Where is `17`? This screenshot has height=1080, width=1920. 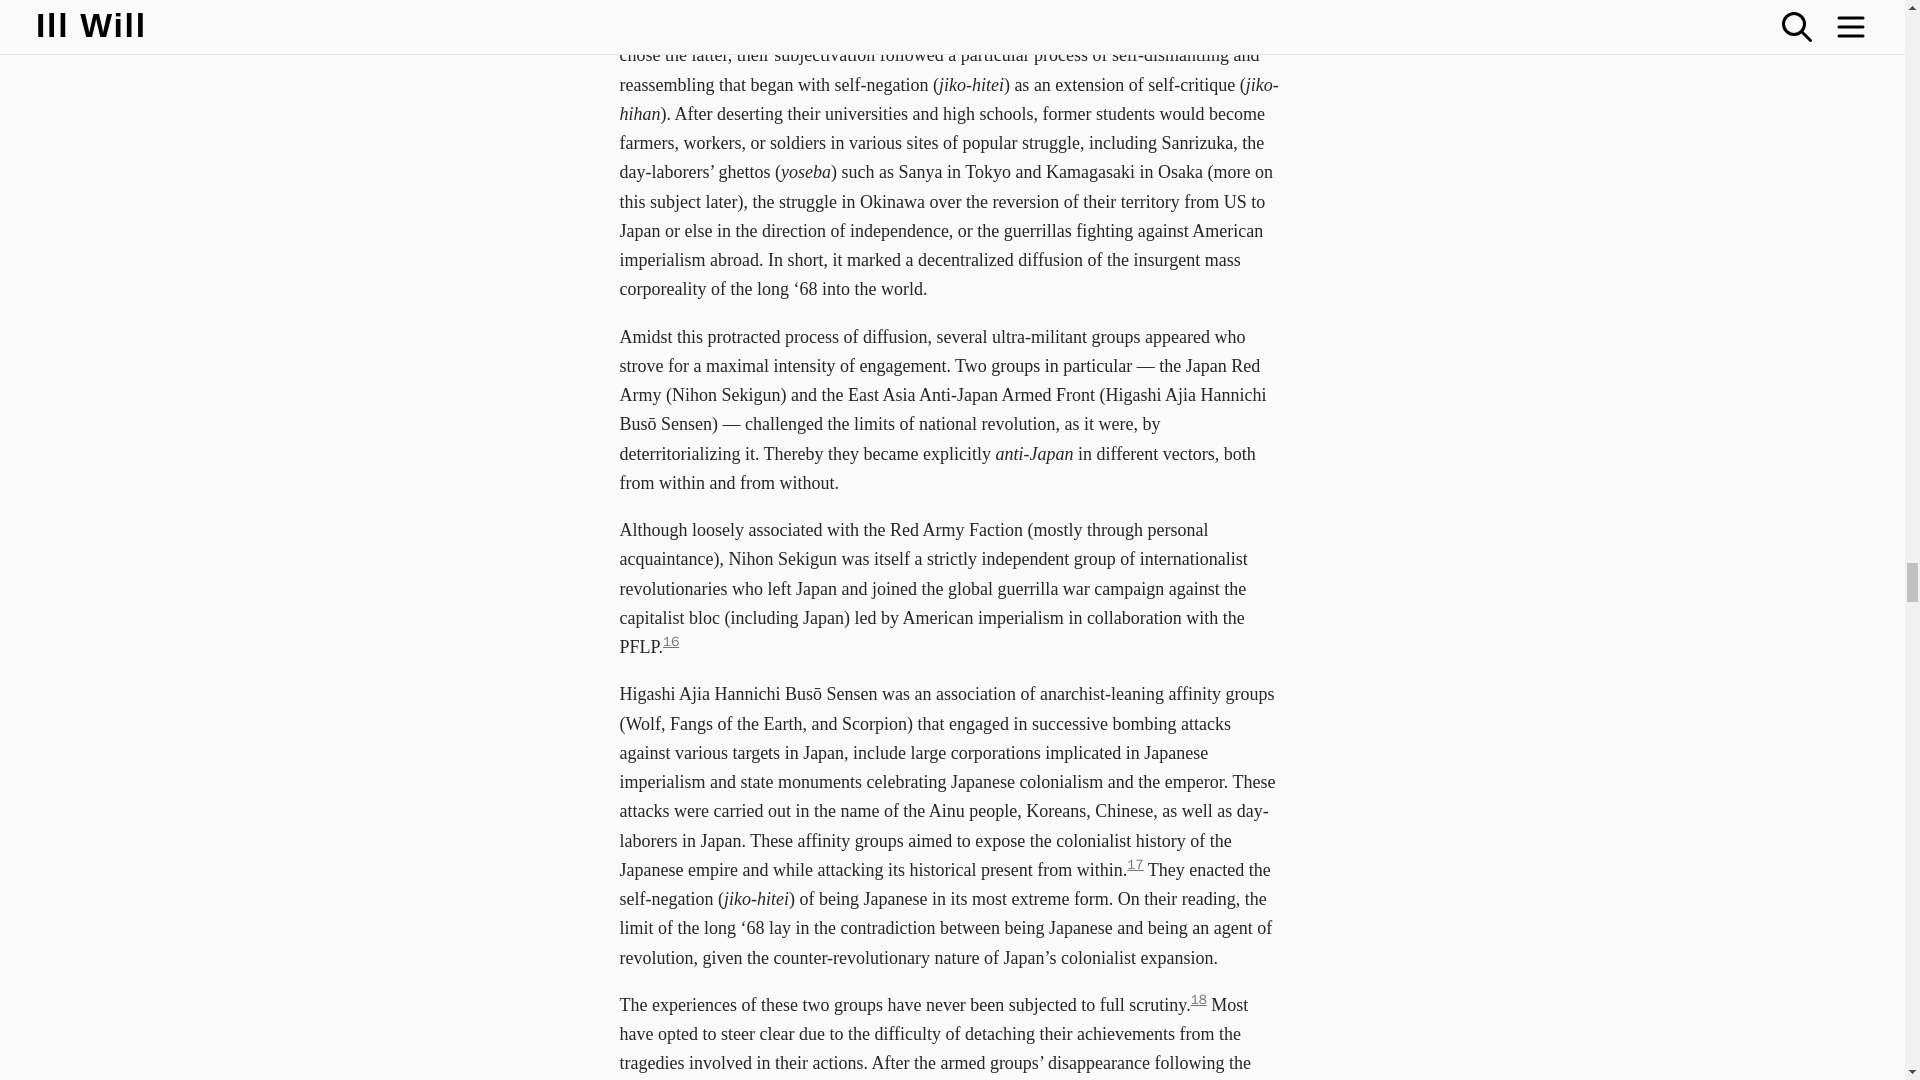 17 is located at coordinates (1134, 864).